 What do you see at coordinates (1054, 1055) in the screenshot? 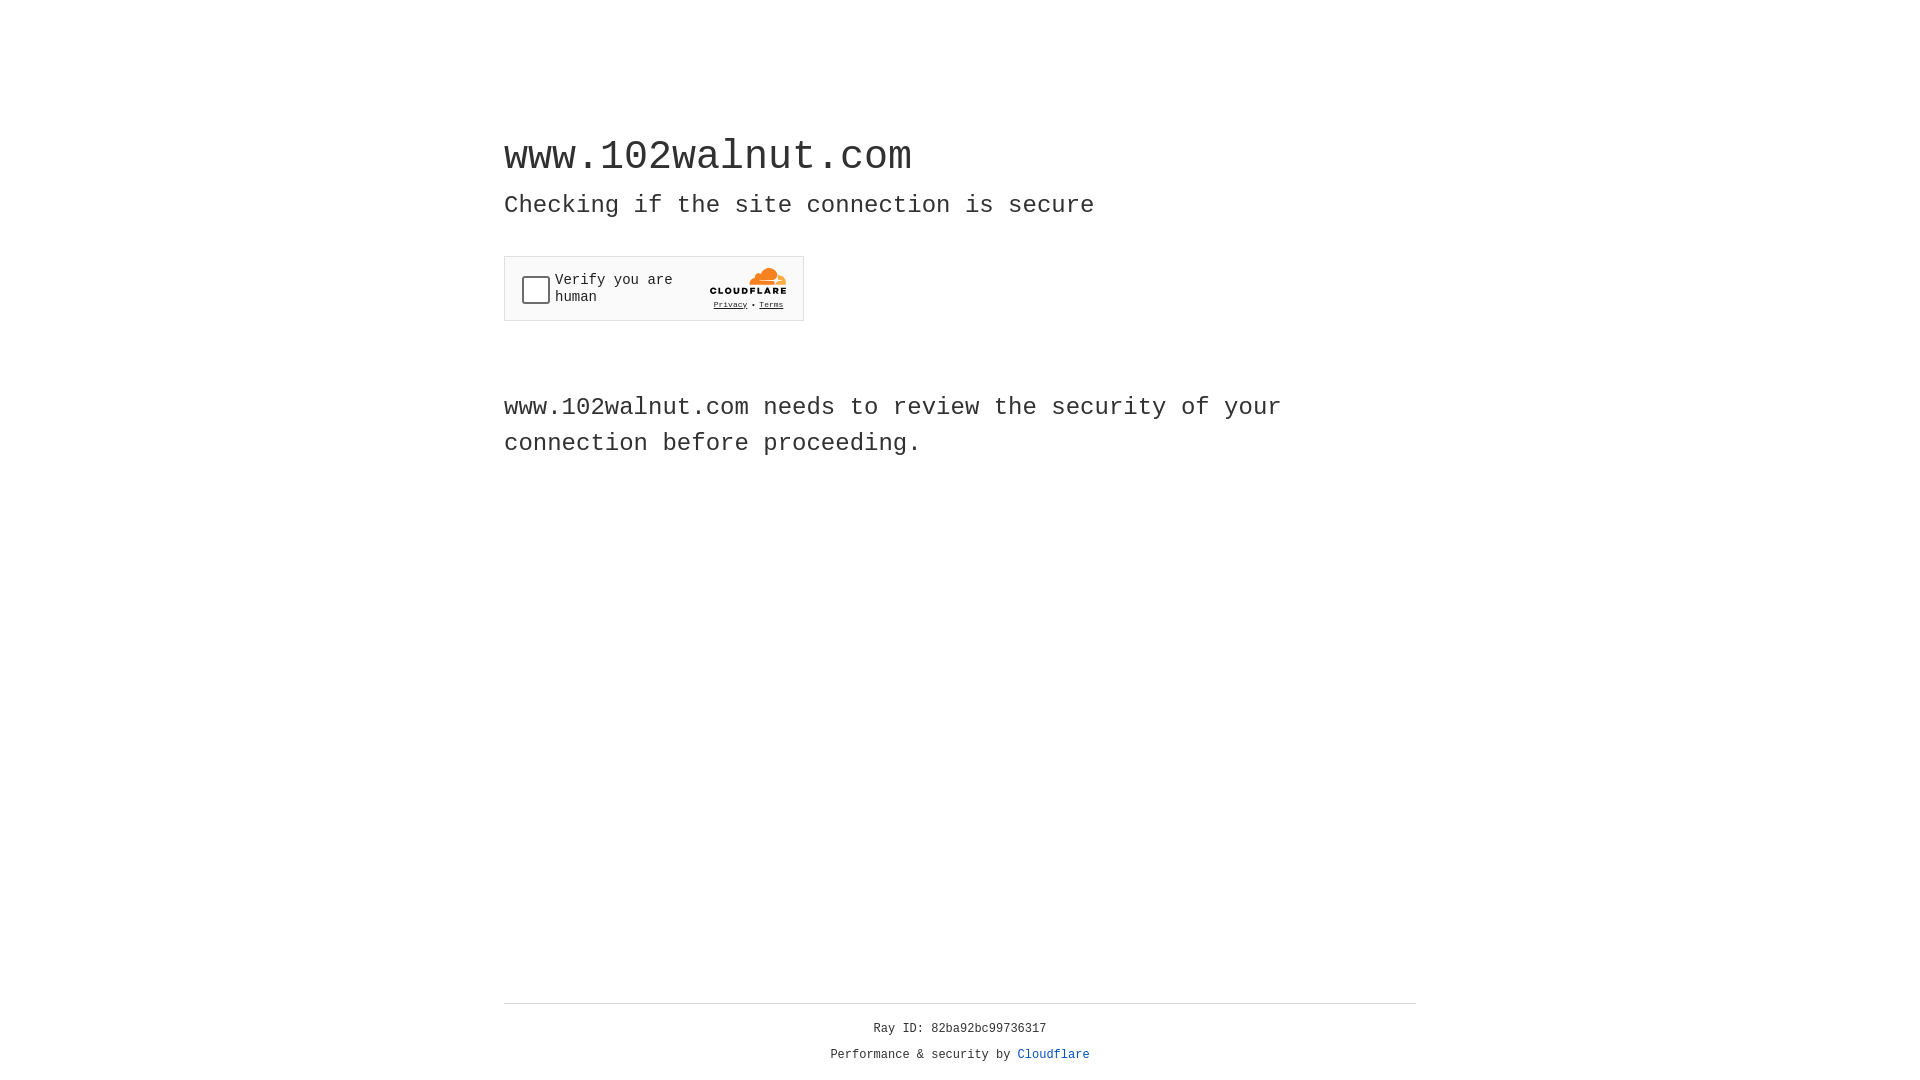
I see `Cloudflare` at bounding box center [1054, 1055].